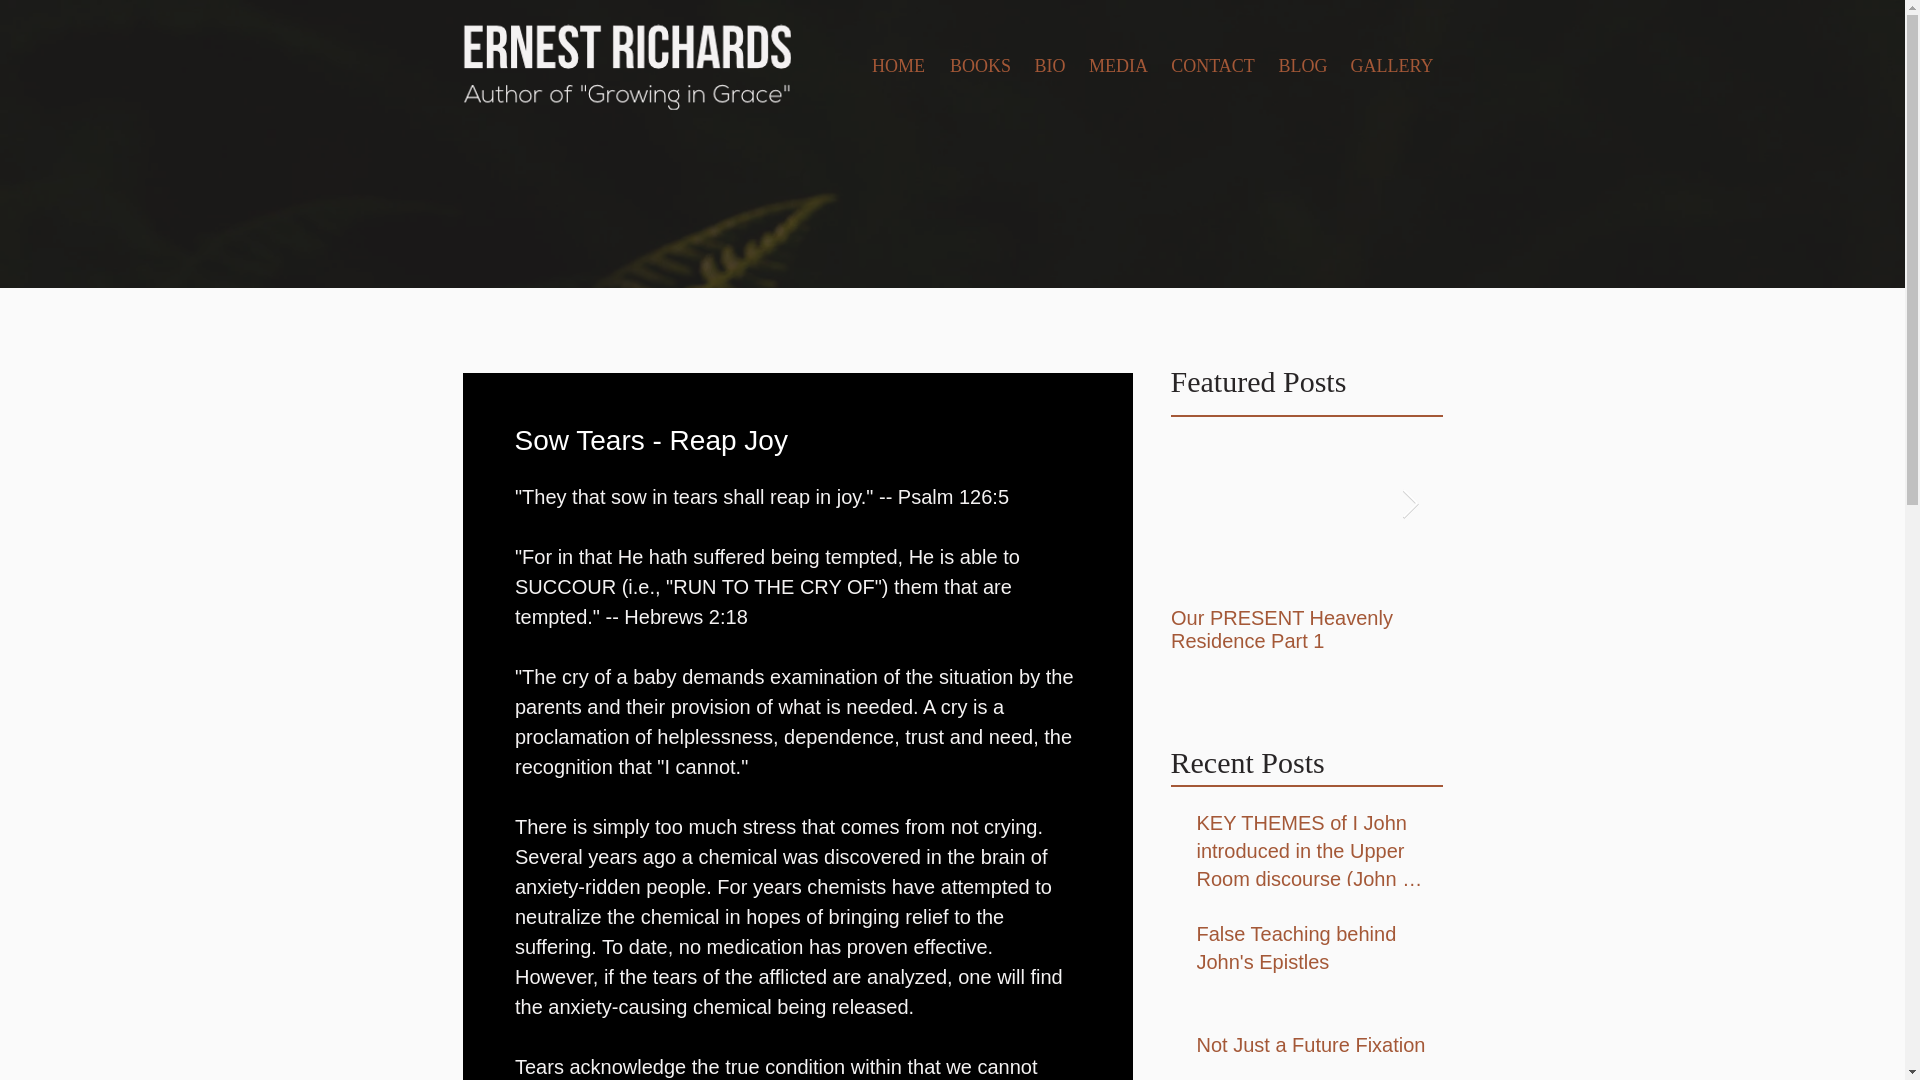  What do you see at coordinates (1118, 66) in the screenshot?
I see `MEDIA` at bounding box center [1118, 66].